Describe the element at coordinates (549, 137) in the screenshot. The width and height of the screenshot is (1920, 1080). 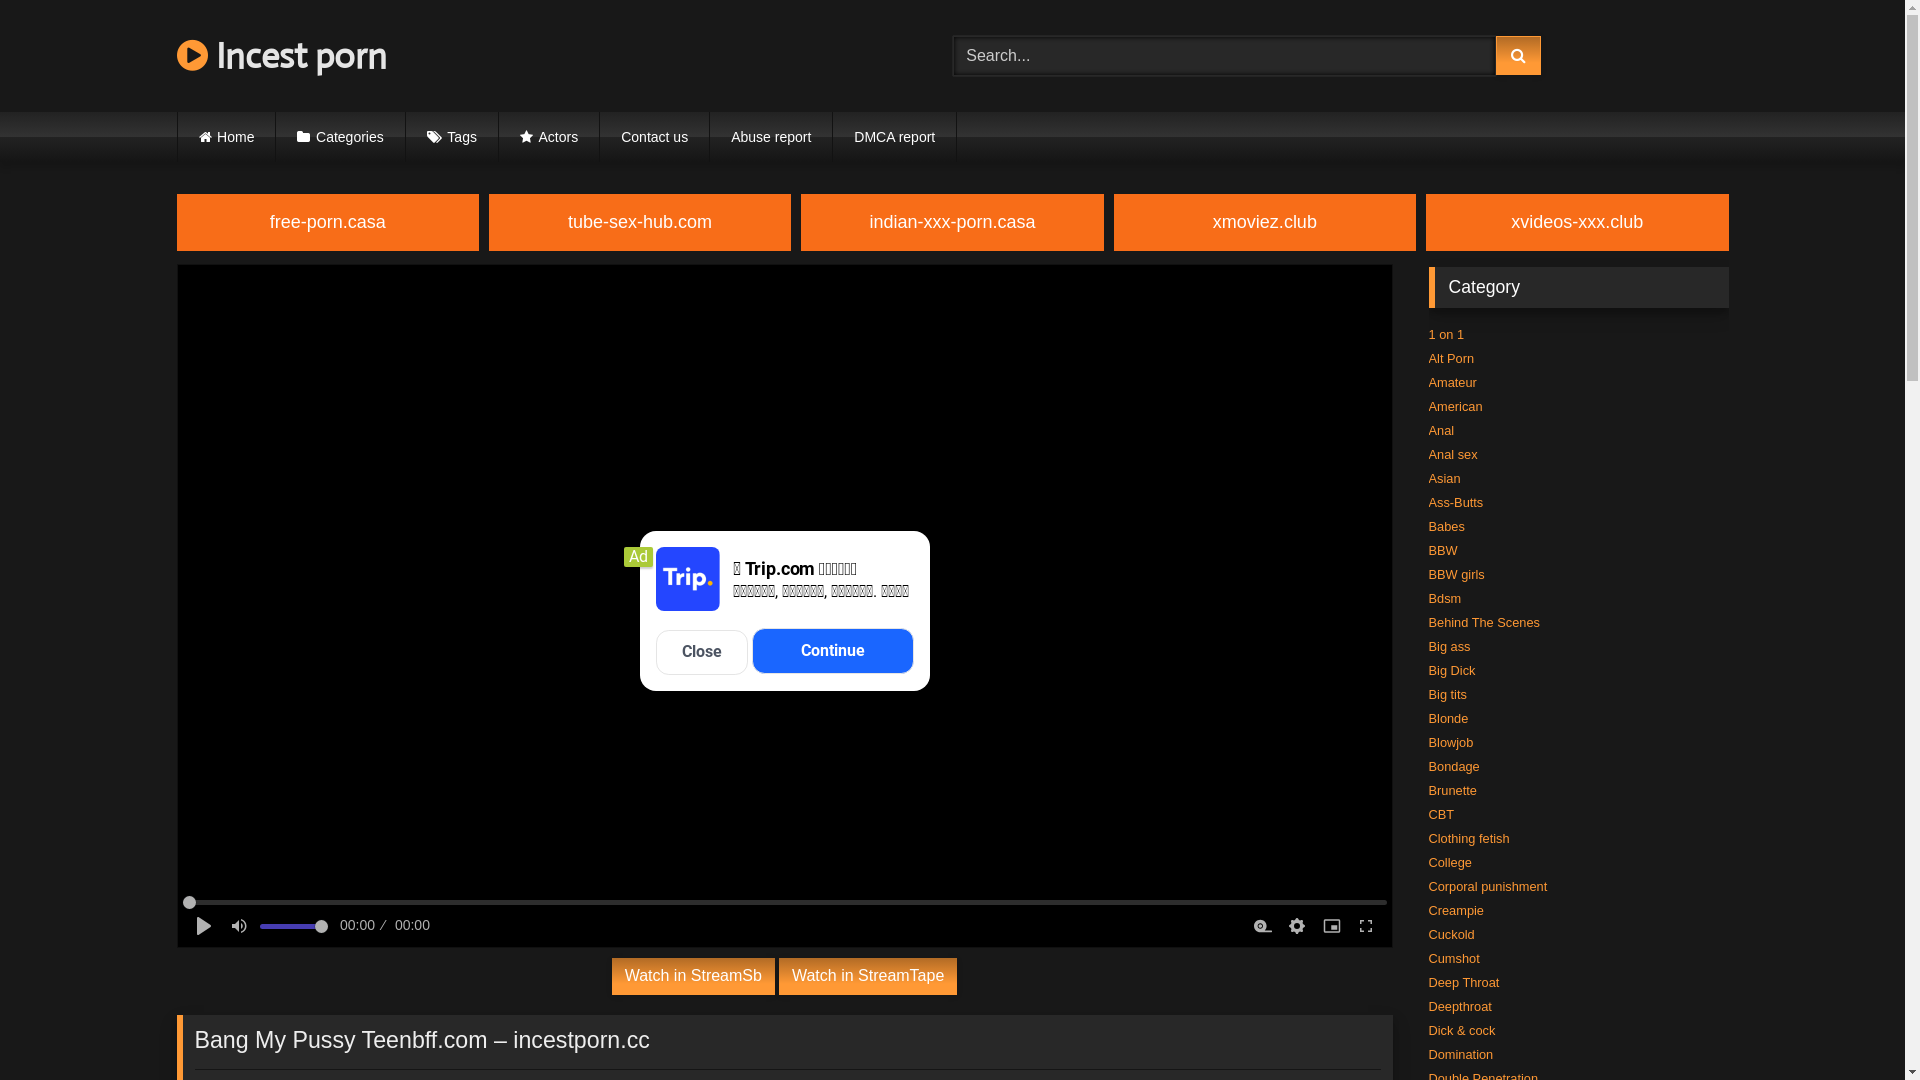
I see `Actors` at that location.